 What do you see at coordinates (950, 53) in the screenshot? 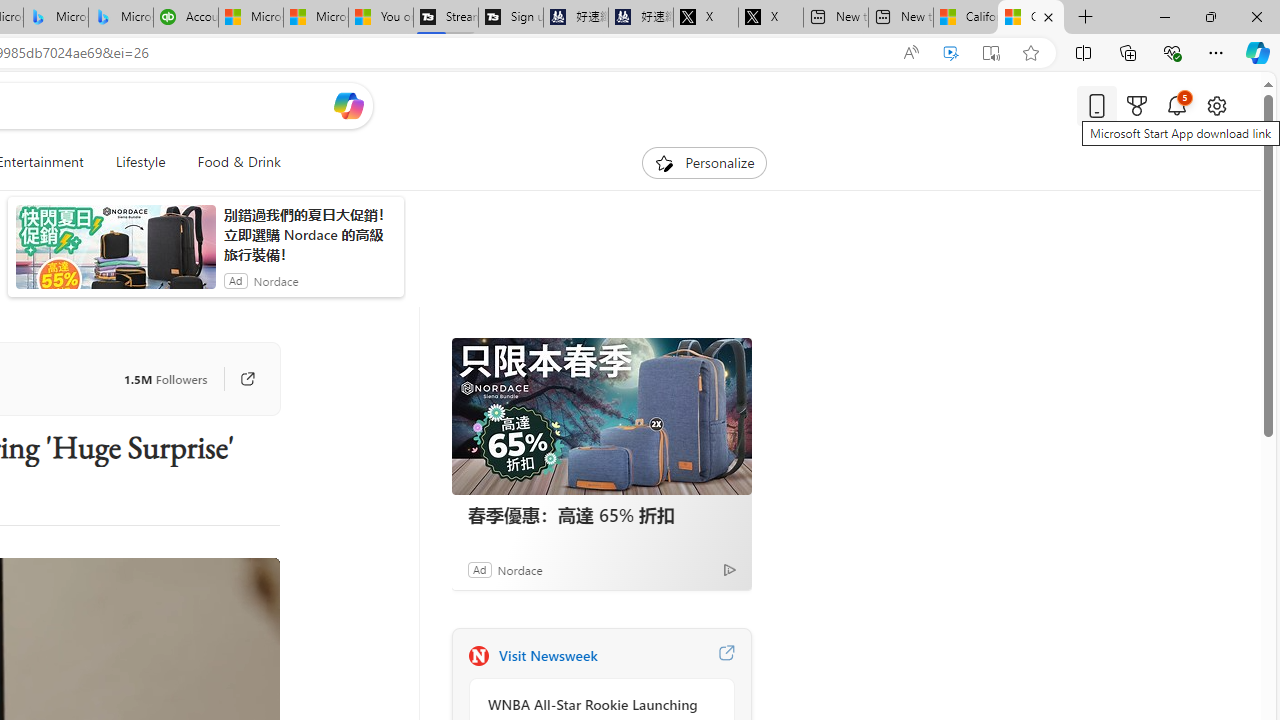
I see `Enhance video` at bounding box center [950, 53].